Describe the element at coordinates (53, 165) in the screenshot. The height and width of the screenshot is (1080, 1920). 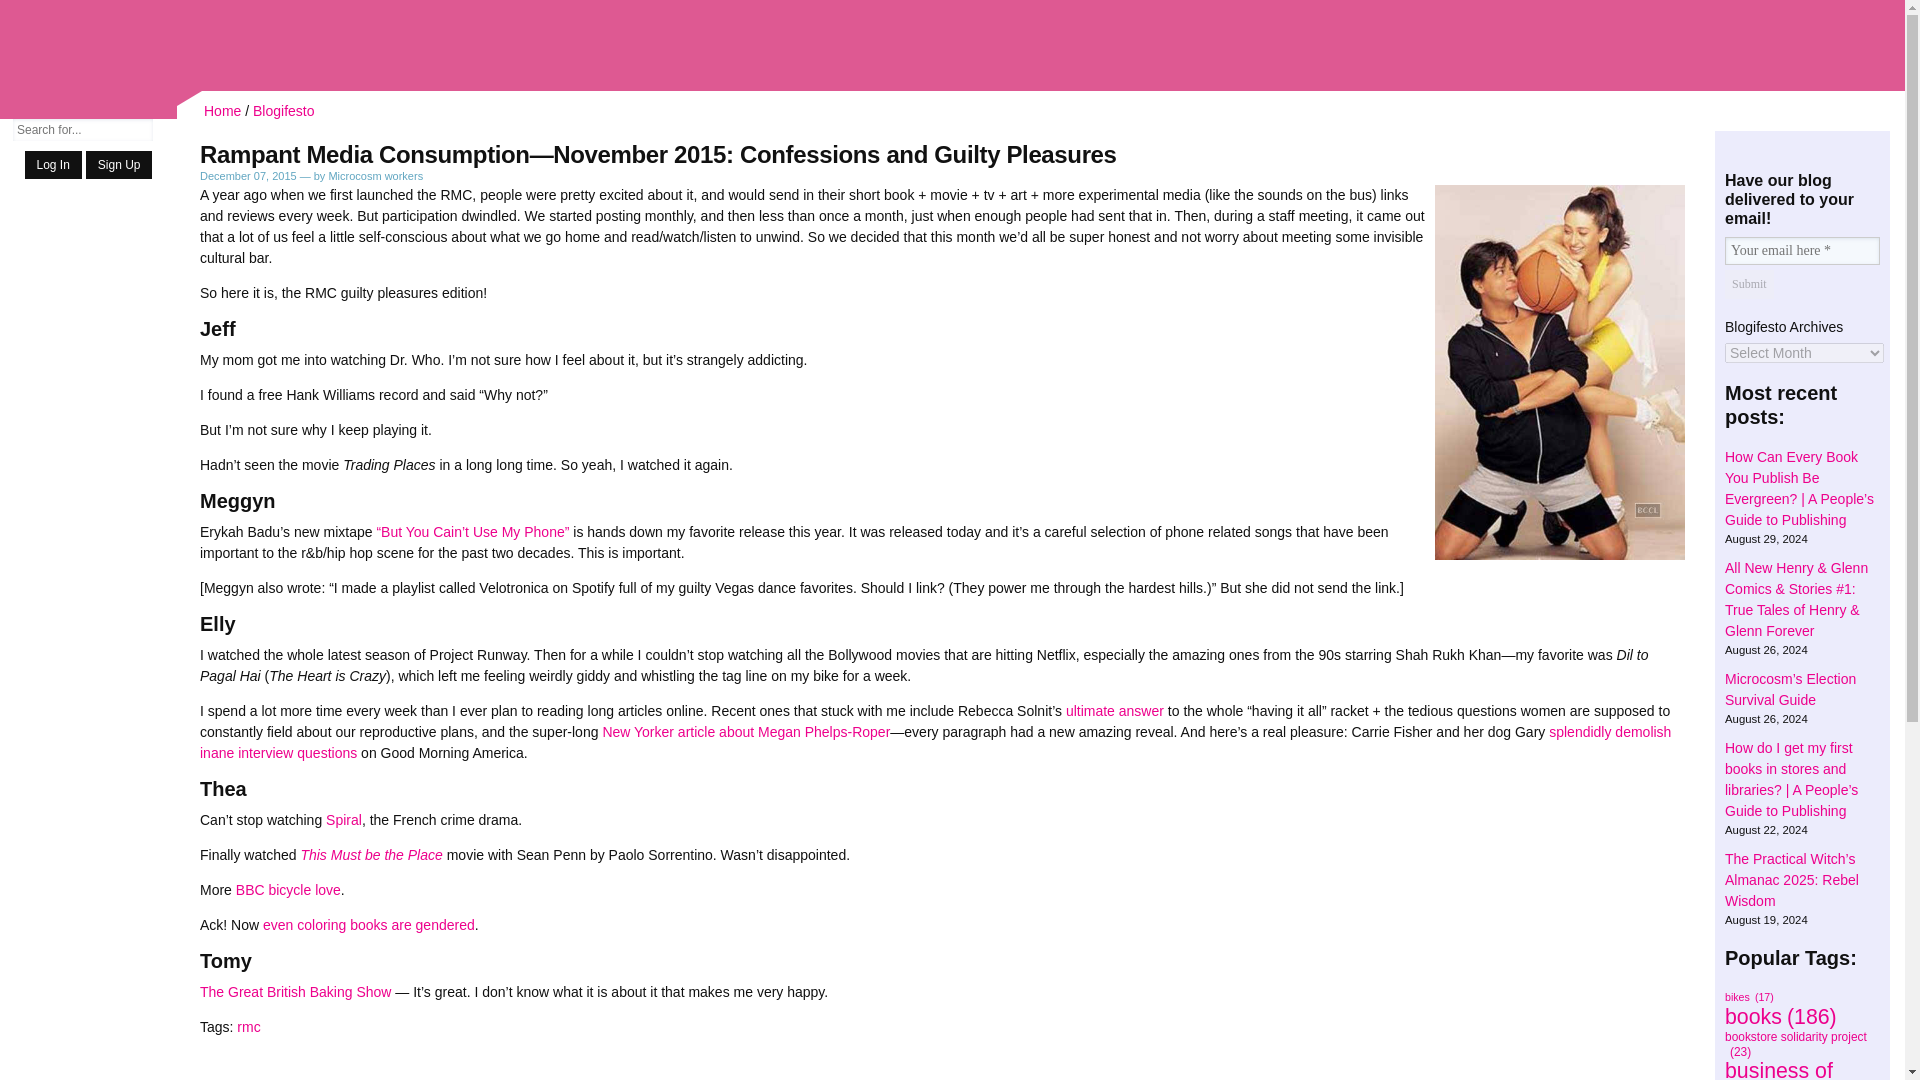
I see `Log In` at that location.